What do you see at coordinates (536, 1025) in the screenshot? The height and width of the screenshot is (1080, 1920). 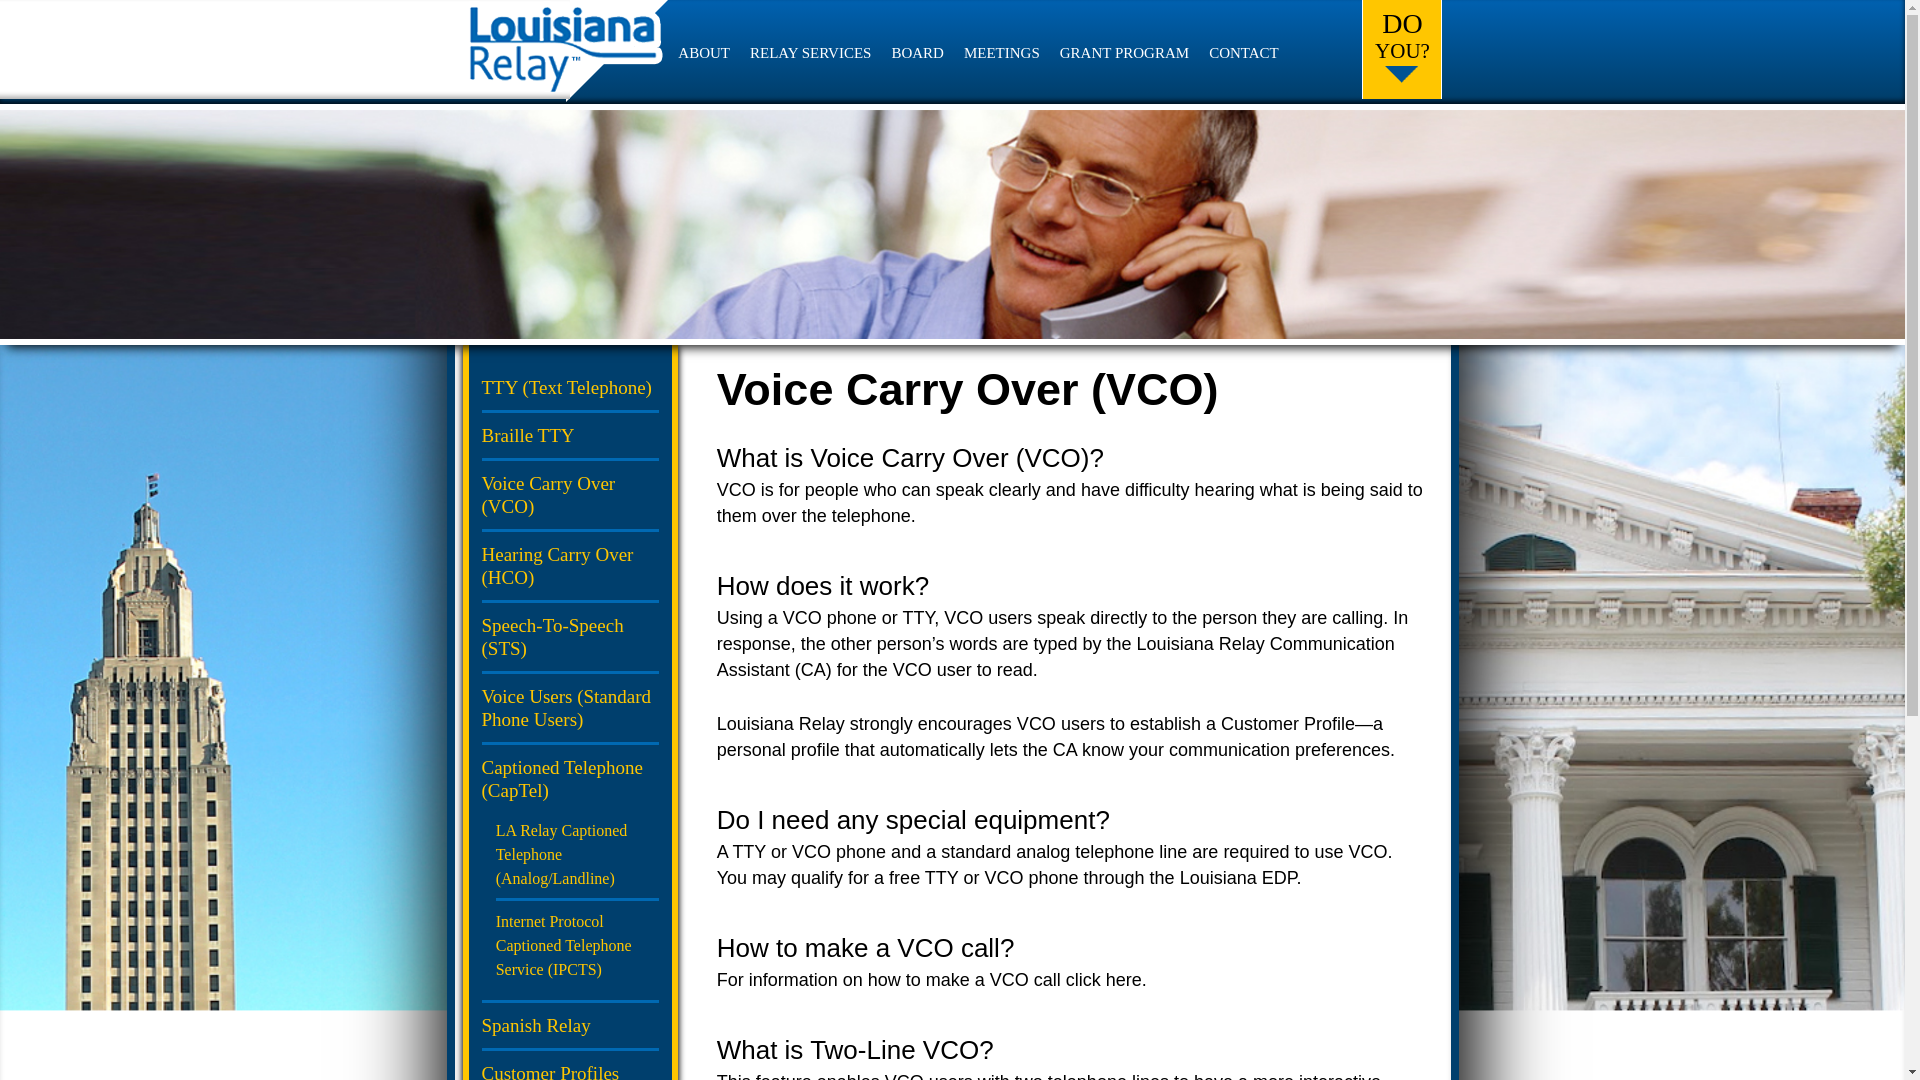 I see `Spanish Relay` at bounding box center [536, 1025].